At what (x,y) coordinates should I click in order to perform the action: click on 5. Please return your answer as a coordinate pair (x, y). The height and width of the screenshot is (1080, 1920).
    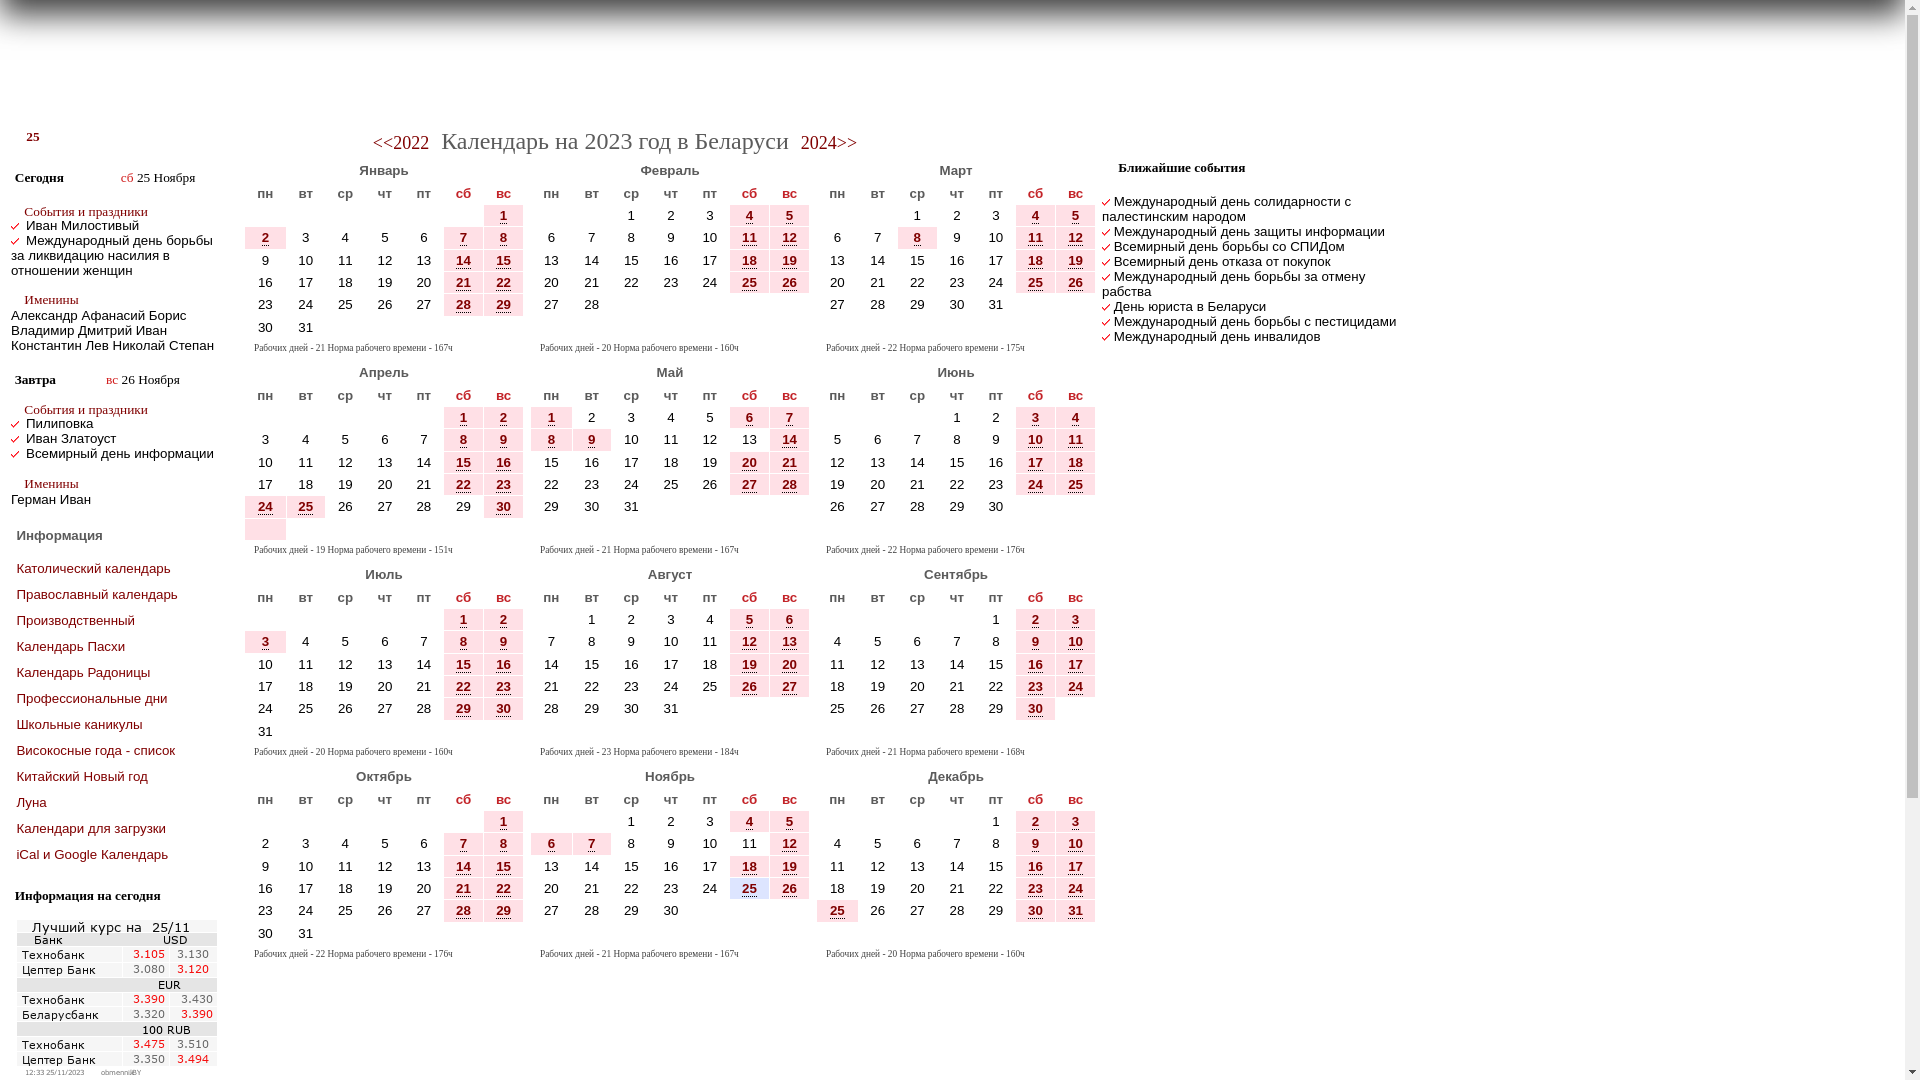
    Looking at the image, I should click on (384, 238).